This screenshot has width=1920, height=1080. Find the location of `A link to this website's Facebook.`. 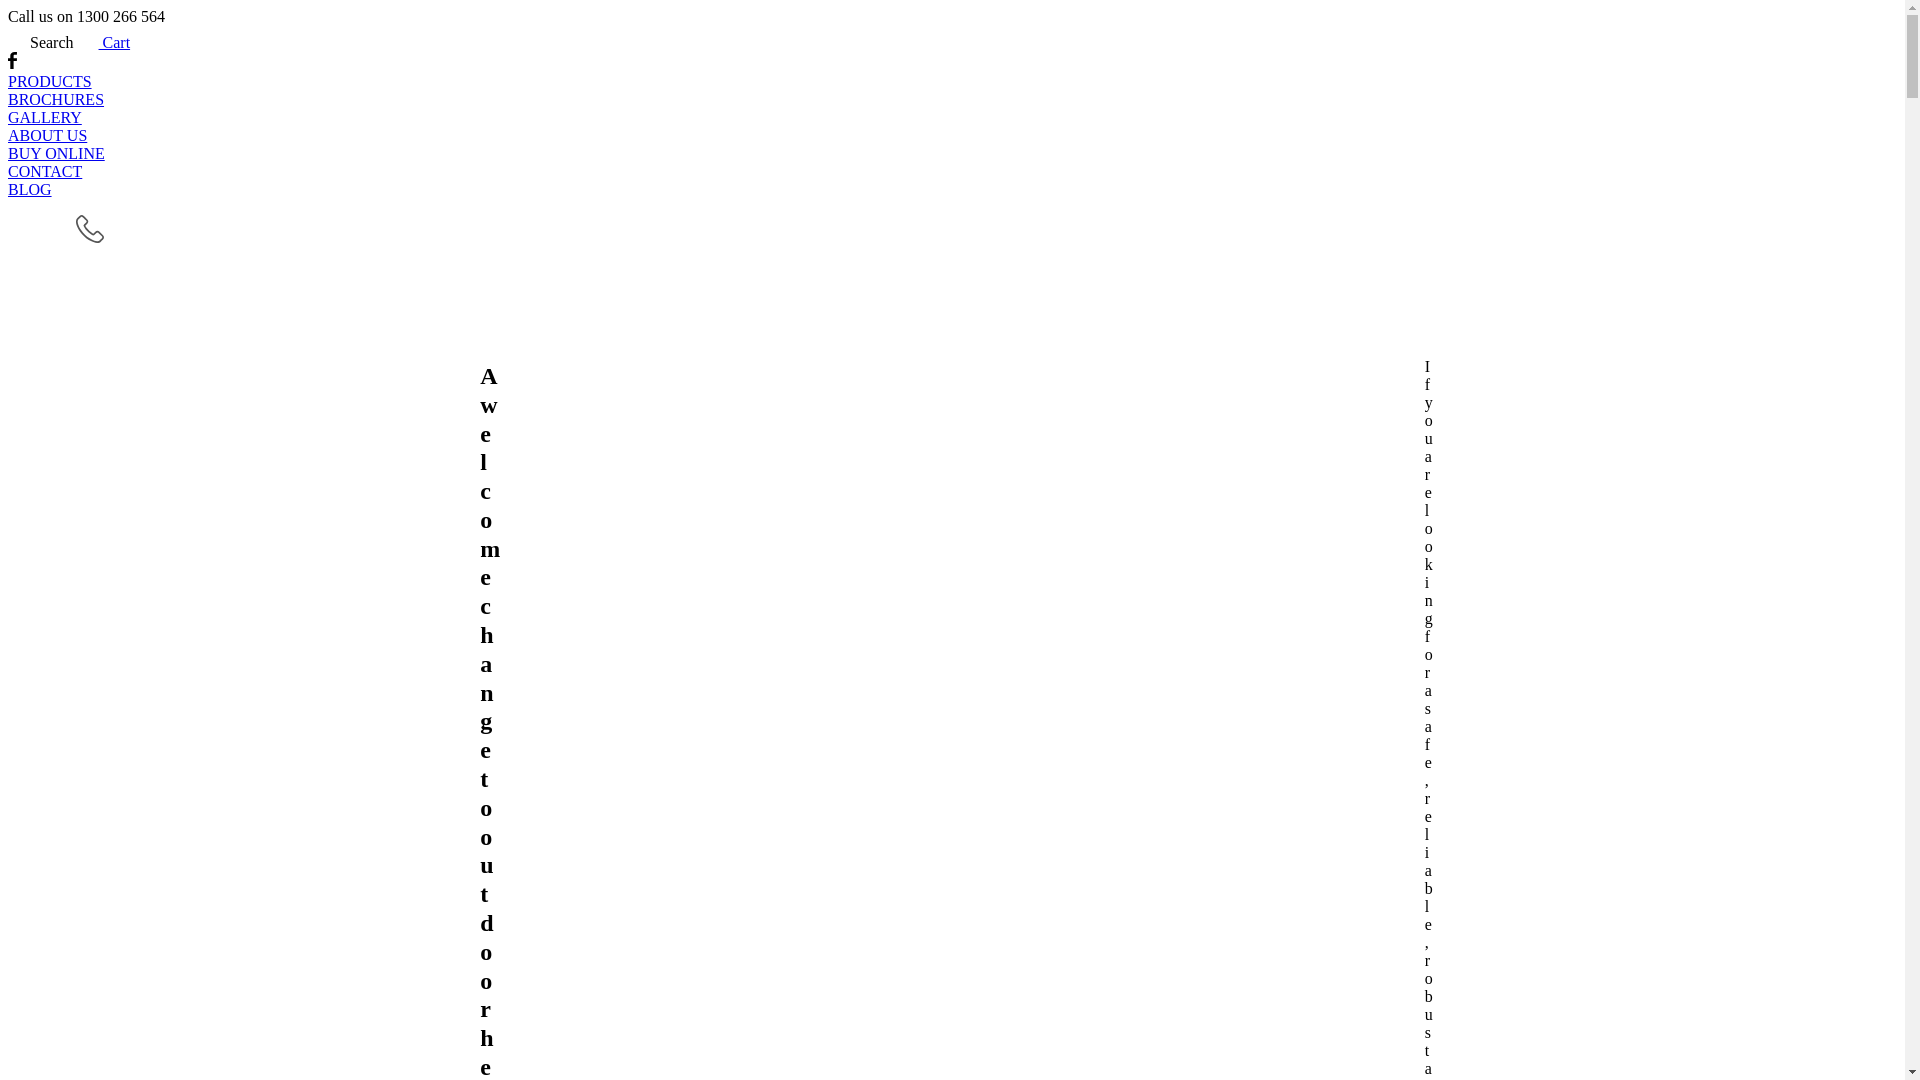

A link to this website's Facebook. is located at coordinates (12, 64).